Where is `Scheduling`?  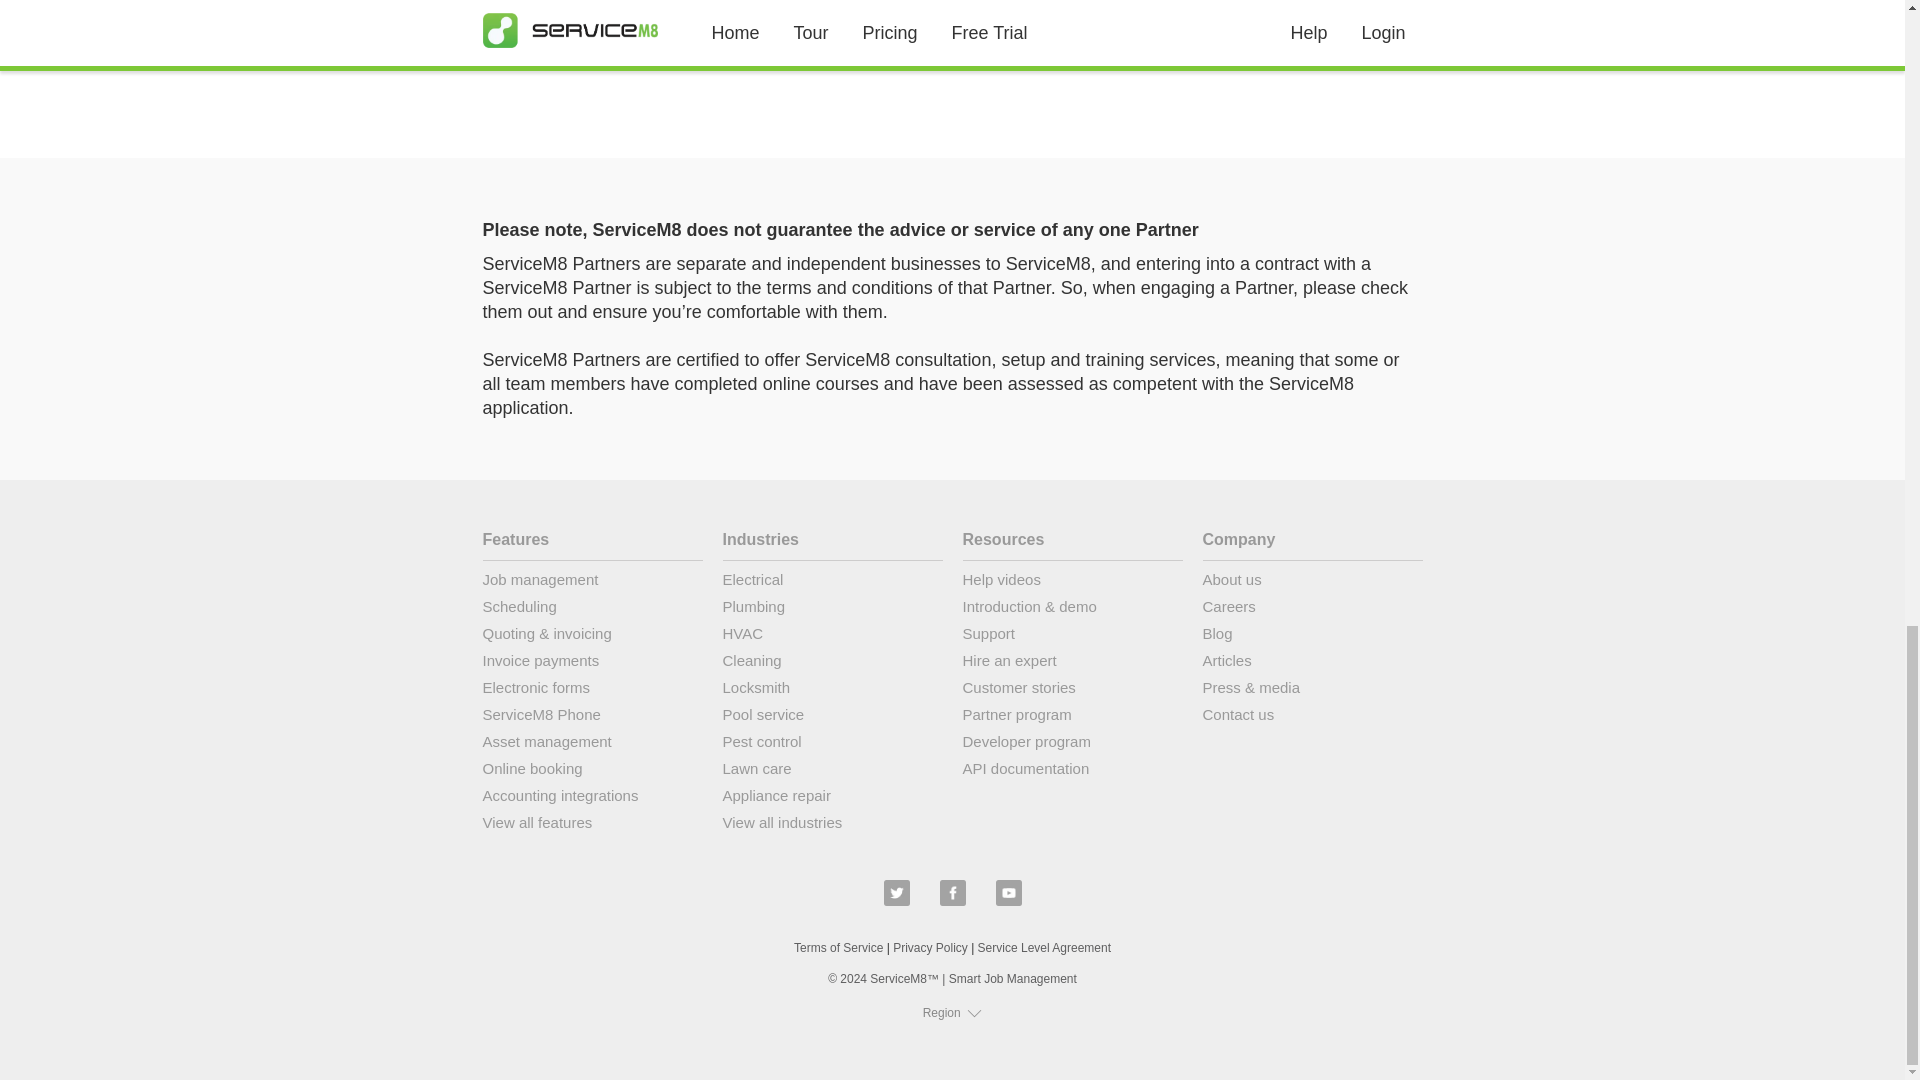 Scheduling is located at coordinates (592, 610).